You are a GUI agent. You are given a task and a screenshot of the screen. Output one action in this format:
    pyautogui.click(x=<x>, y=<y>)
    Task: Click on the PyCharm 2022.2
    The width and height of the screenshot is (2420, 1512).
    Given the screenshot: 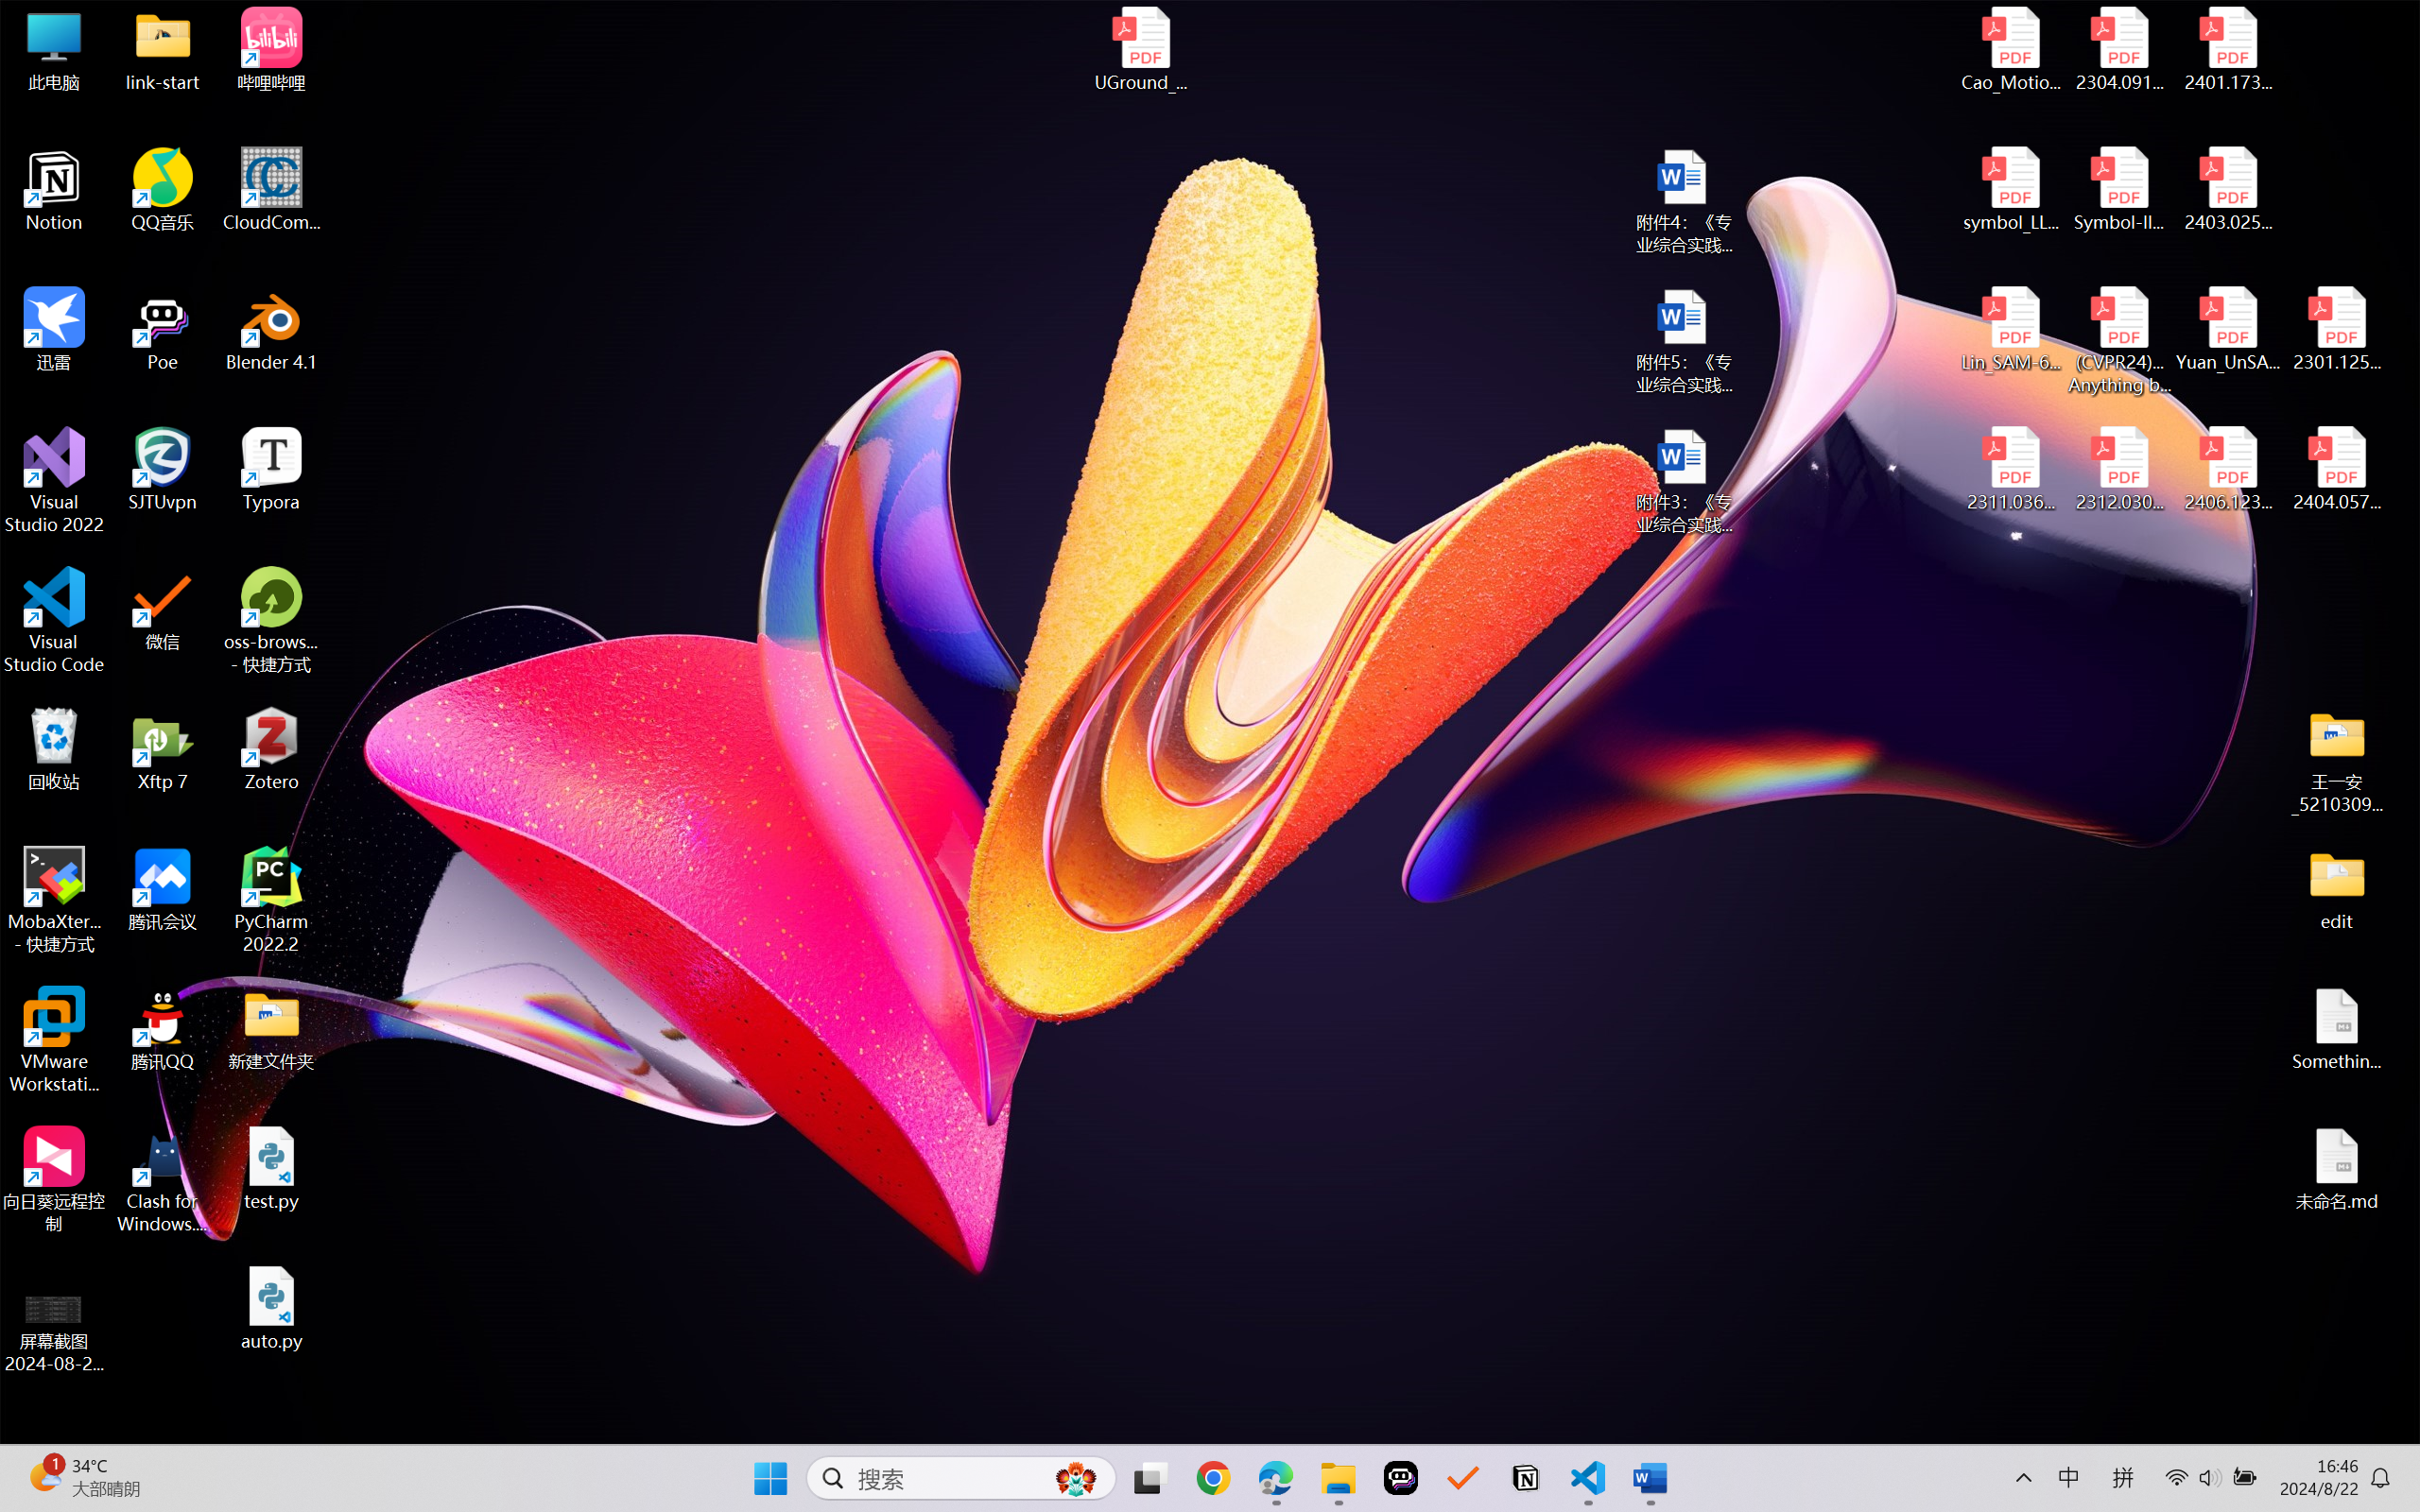 What is the action you would take?
    pyautogui.click(x=272, y=900)
    